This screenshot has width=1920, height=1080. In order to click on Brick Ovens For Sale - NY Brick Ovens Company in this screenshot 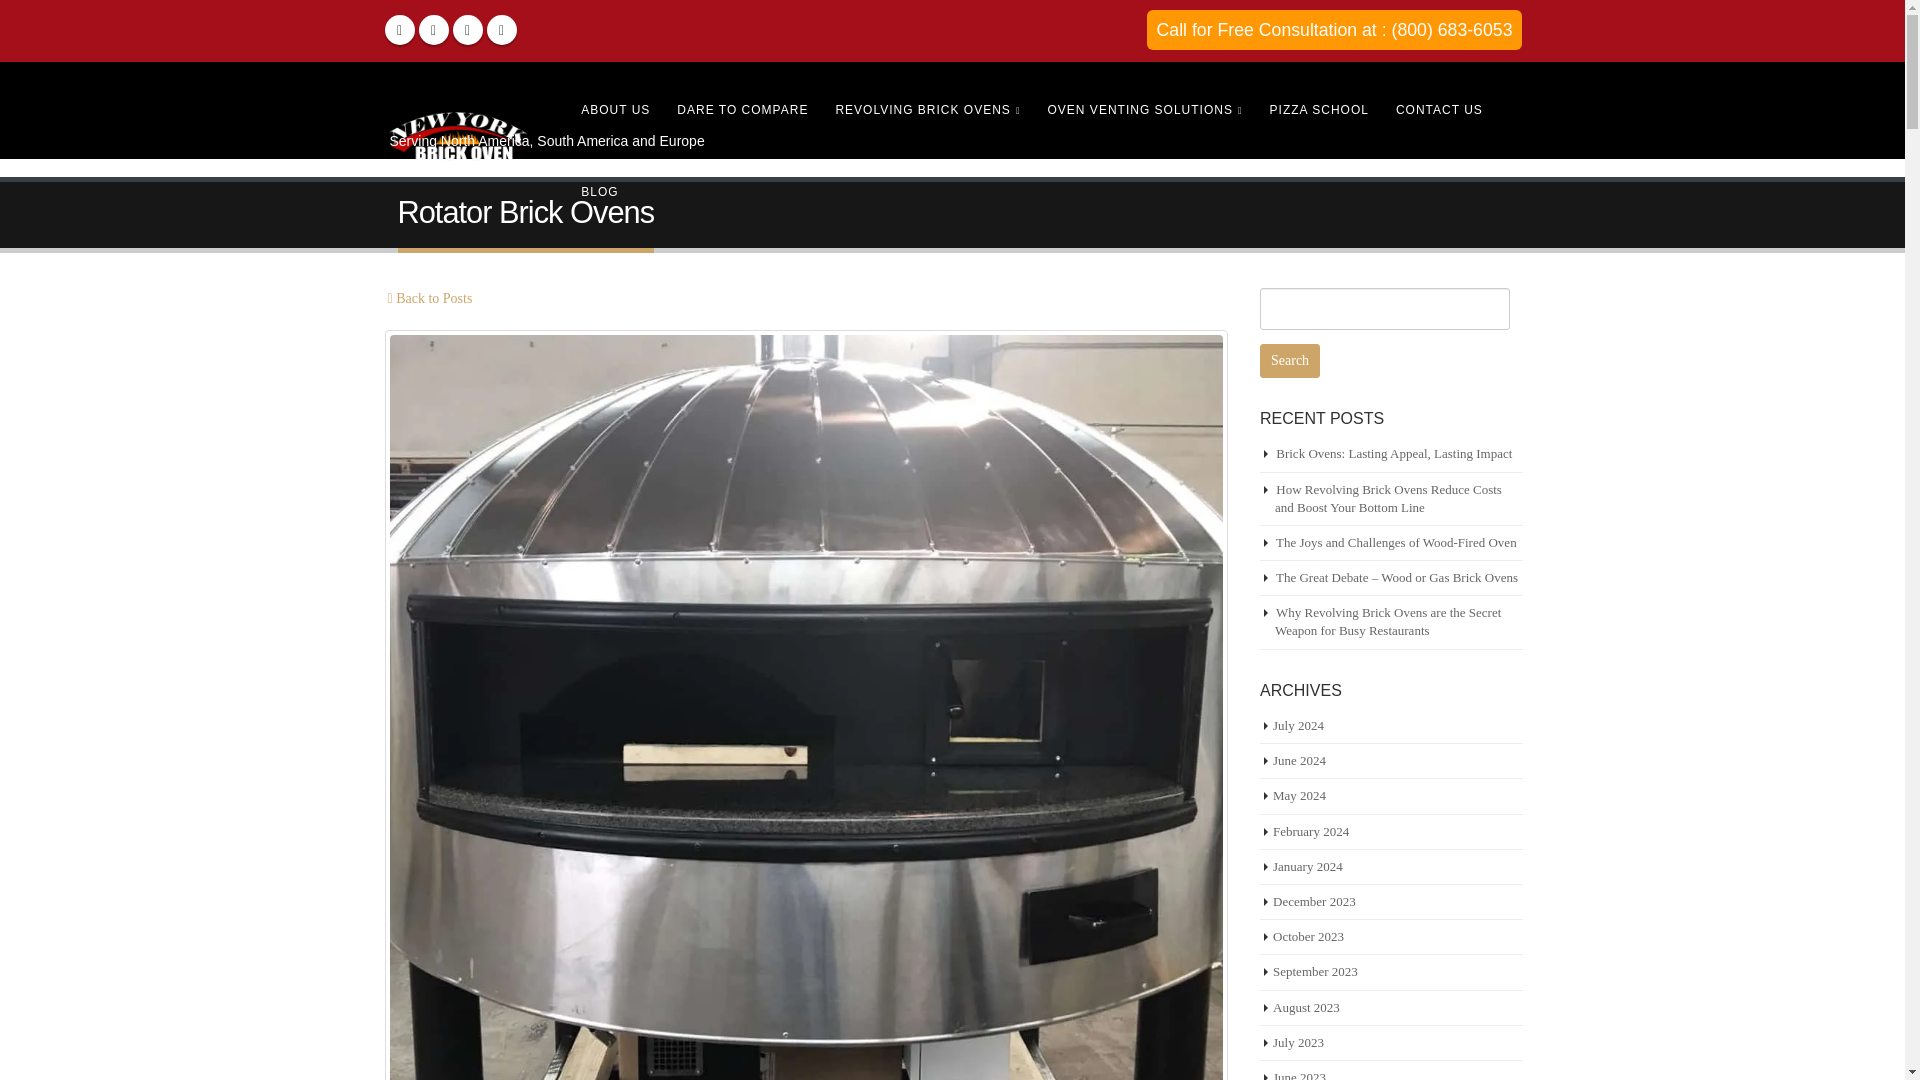, I will do `click(460, 142)`.